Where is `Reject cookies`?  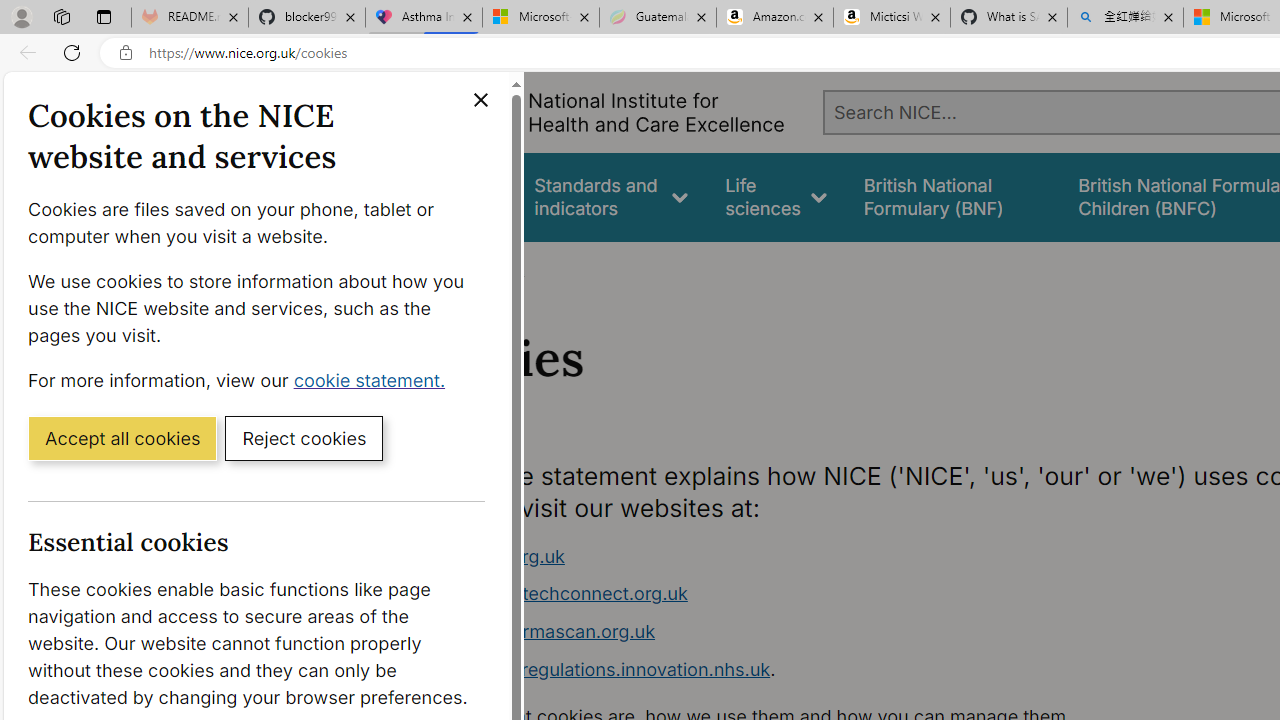 Reject cookies is located at coordinates (304, 437).